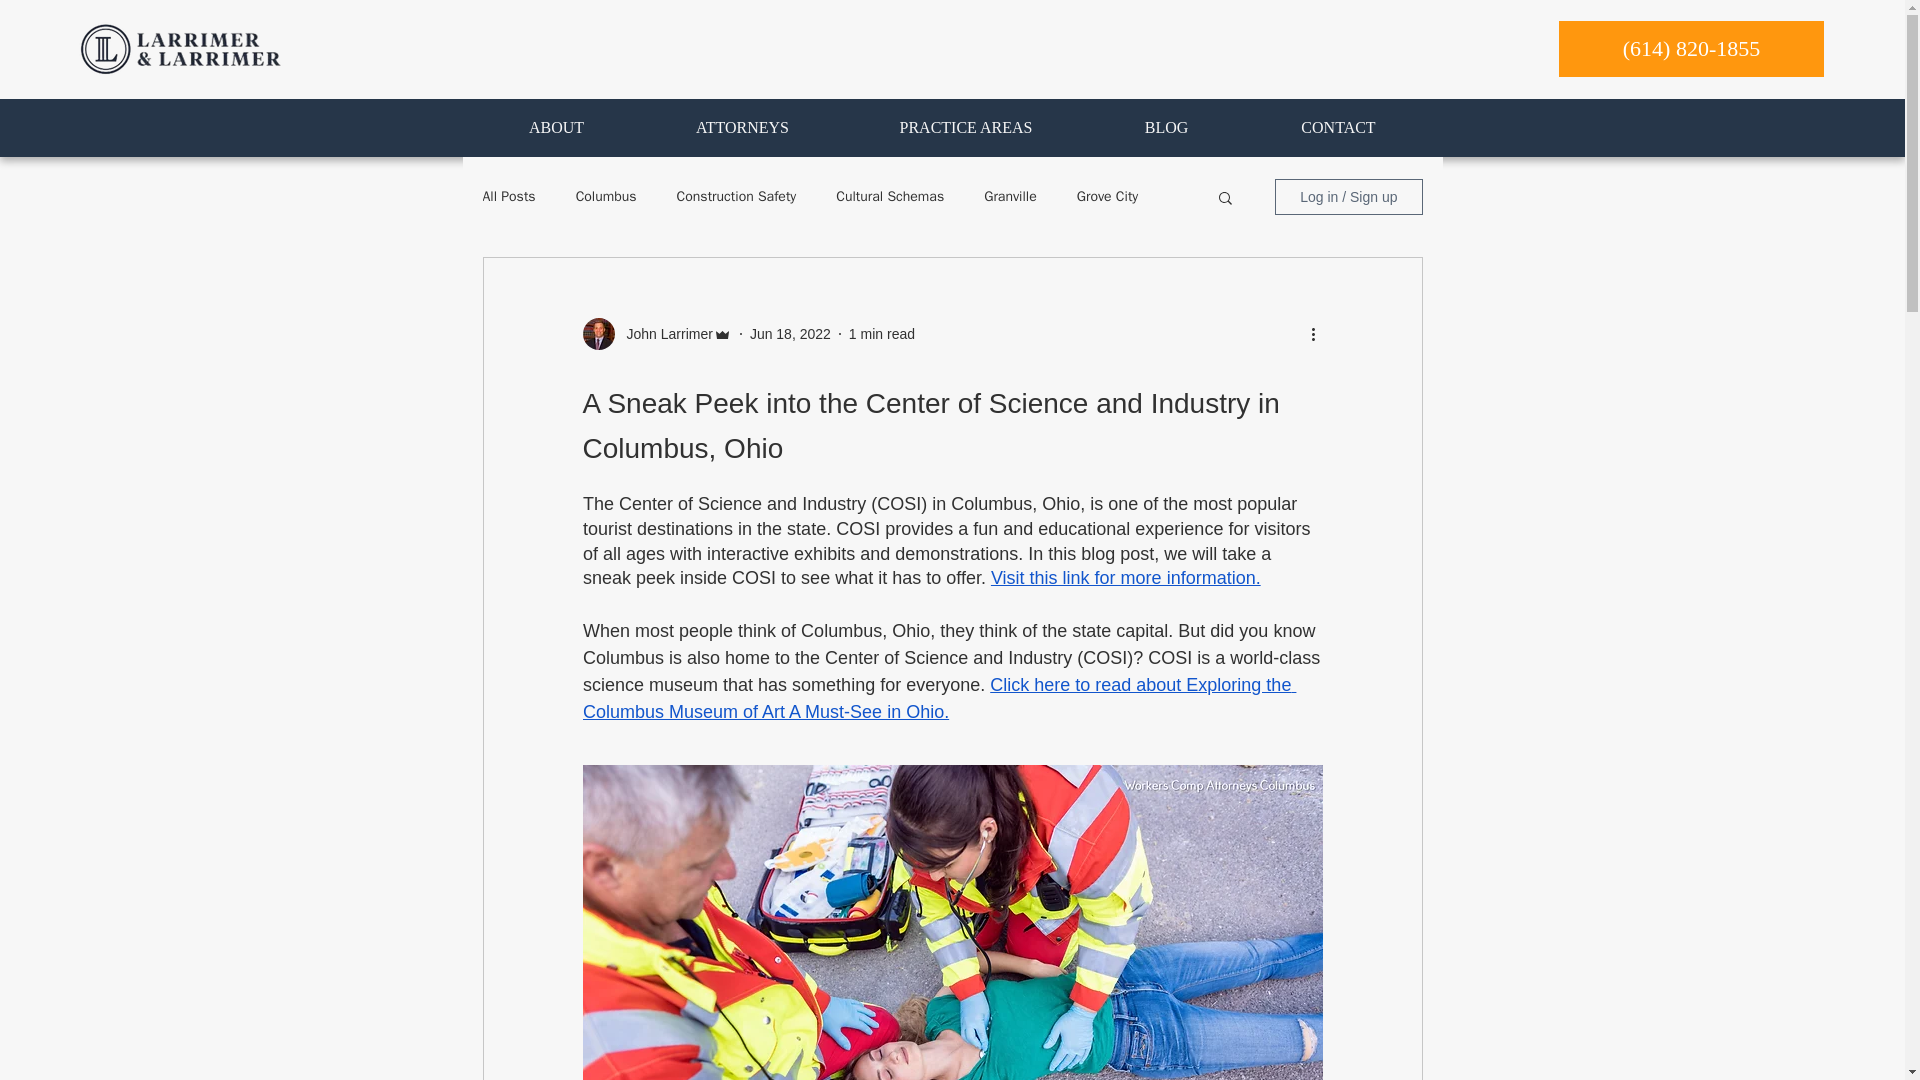  Describe the element at coordinates (663, 334) in the screenshot. I see `John Larrimer` at that location.